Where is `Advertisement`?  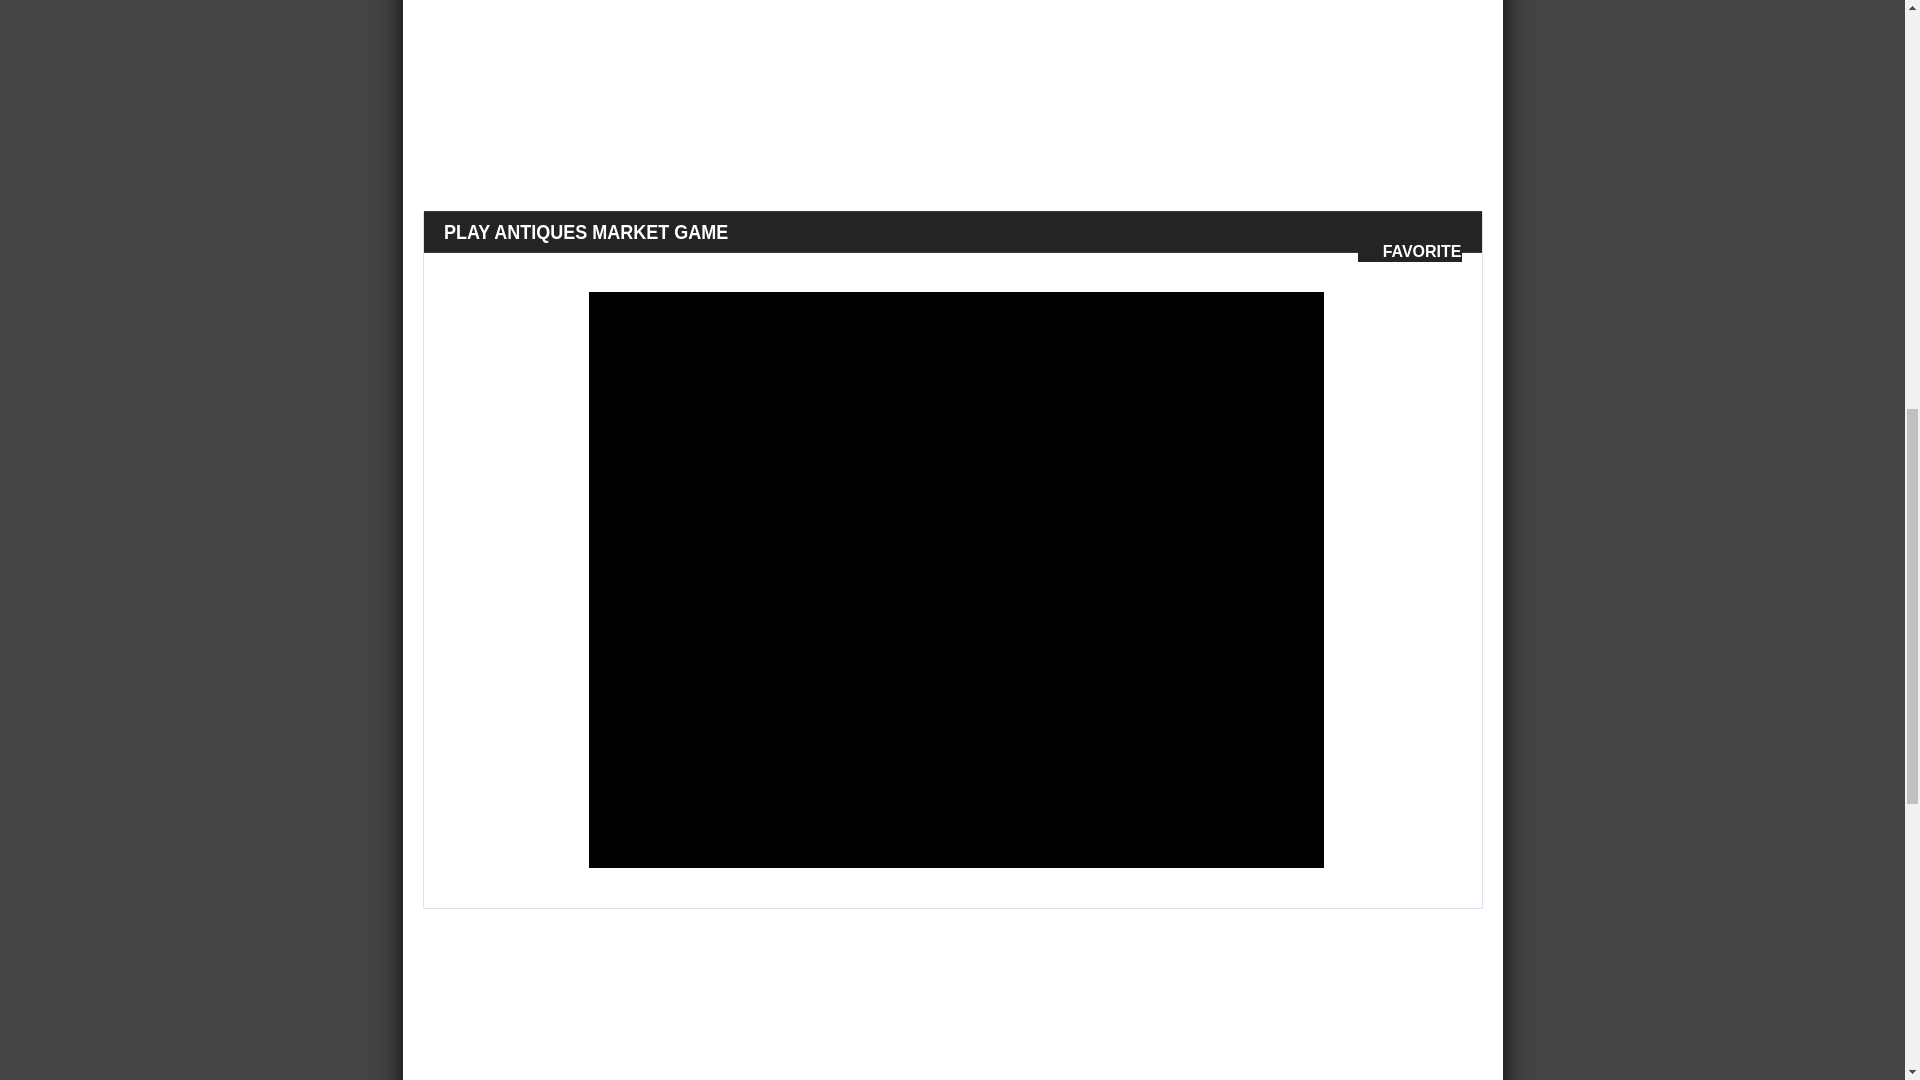
Advertisement is located at coordinates (1022, 68).